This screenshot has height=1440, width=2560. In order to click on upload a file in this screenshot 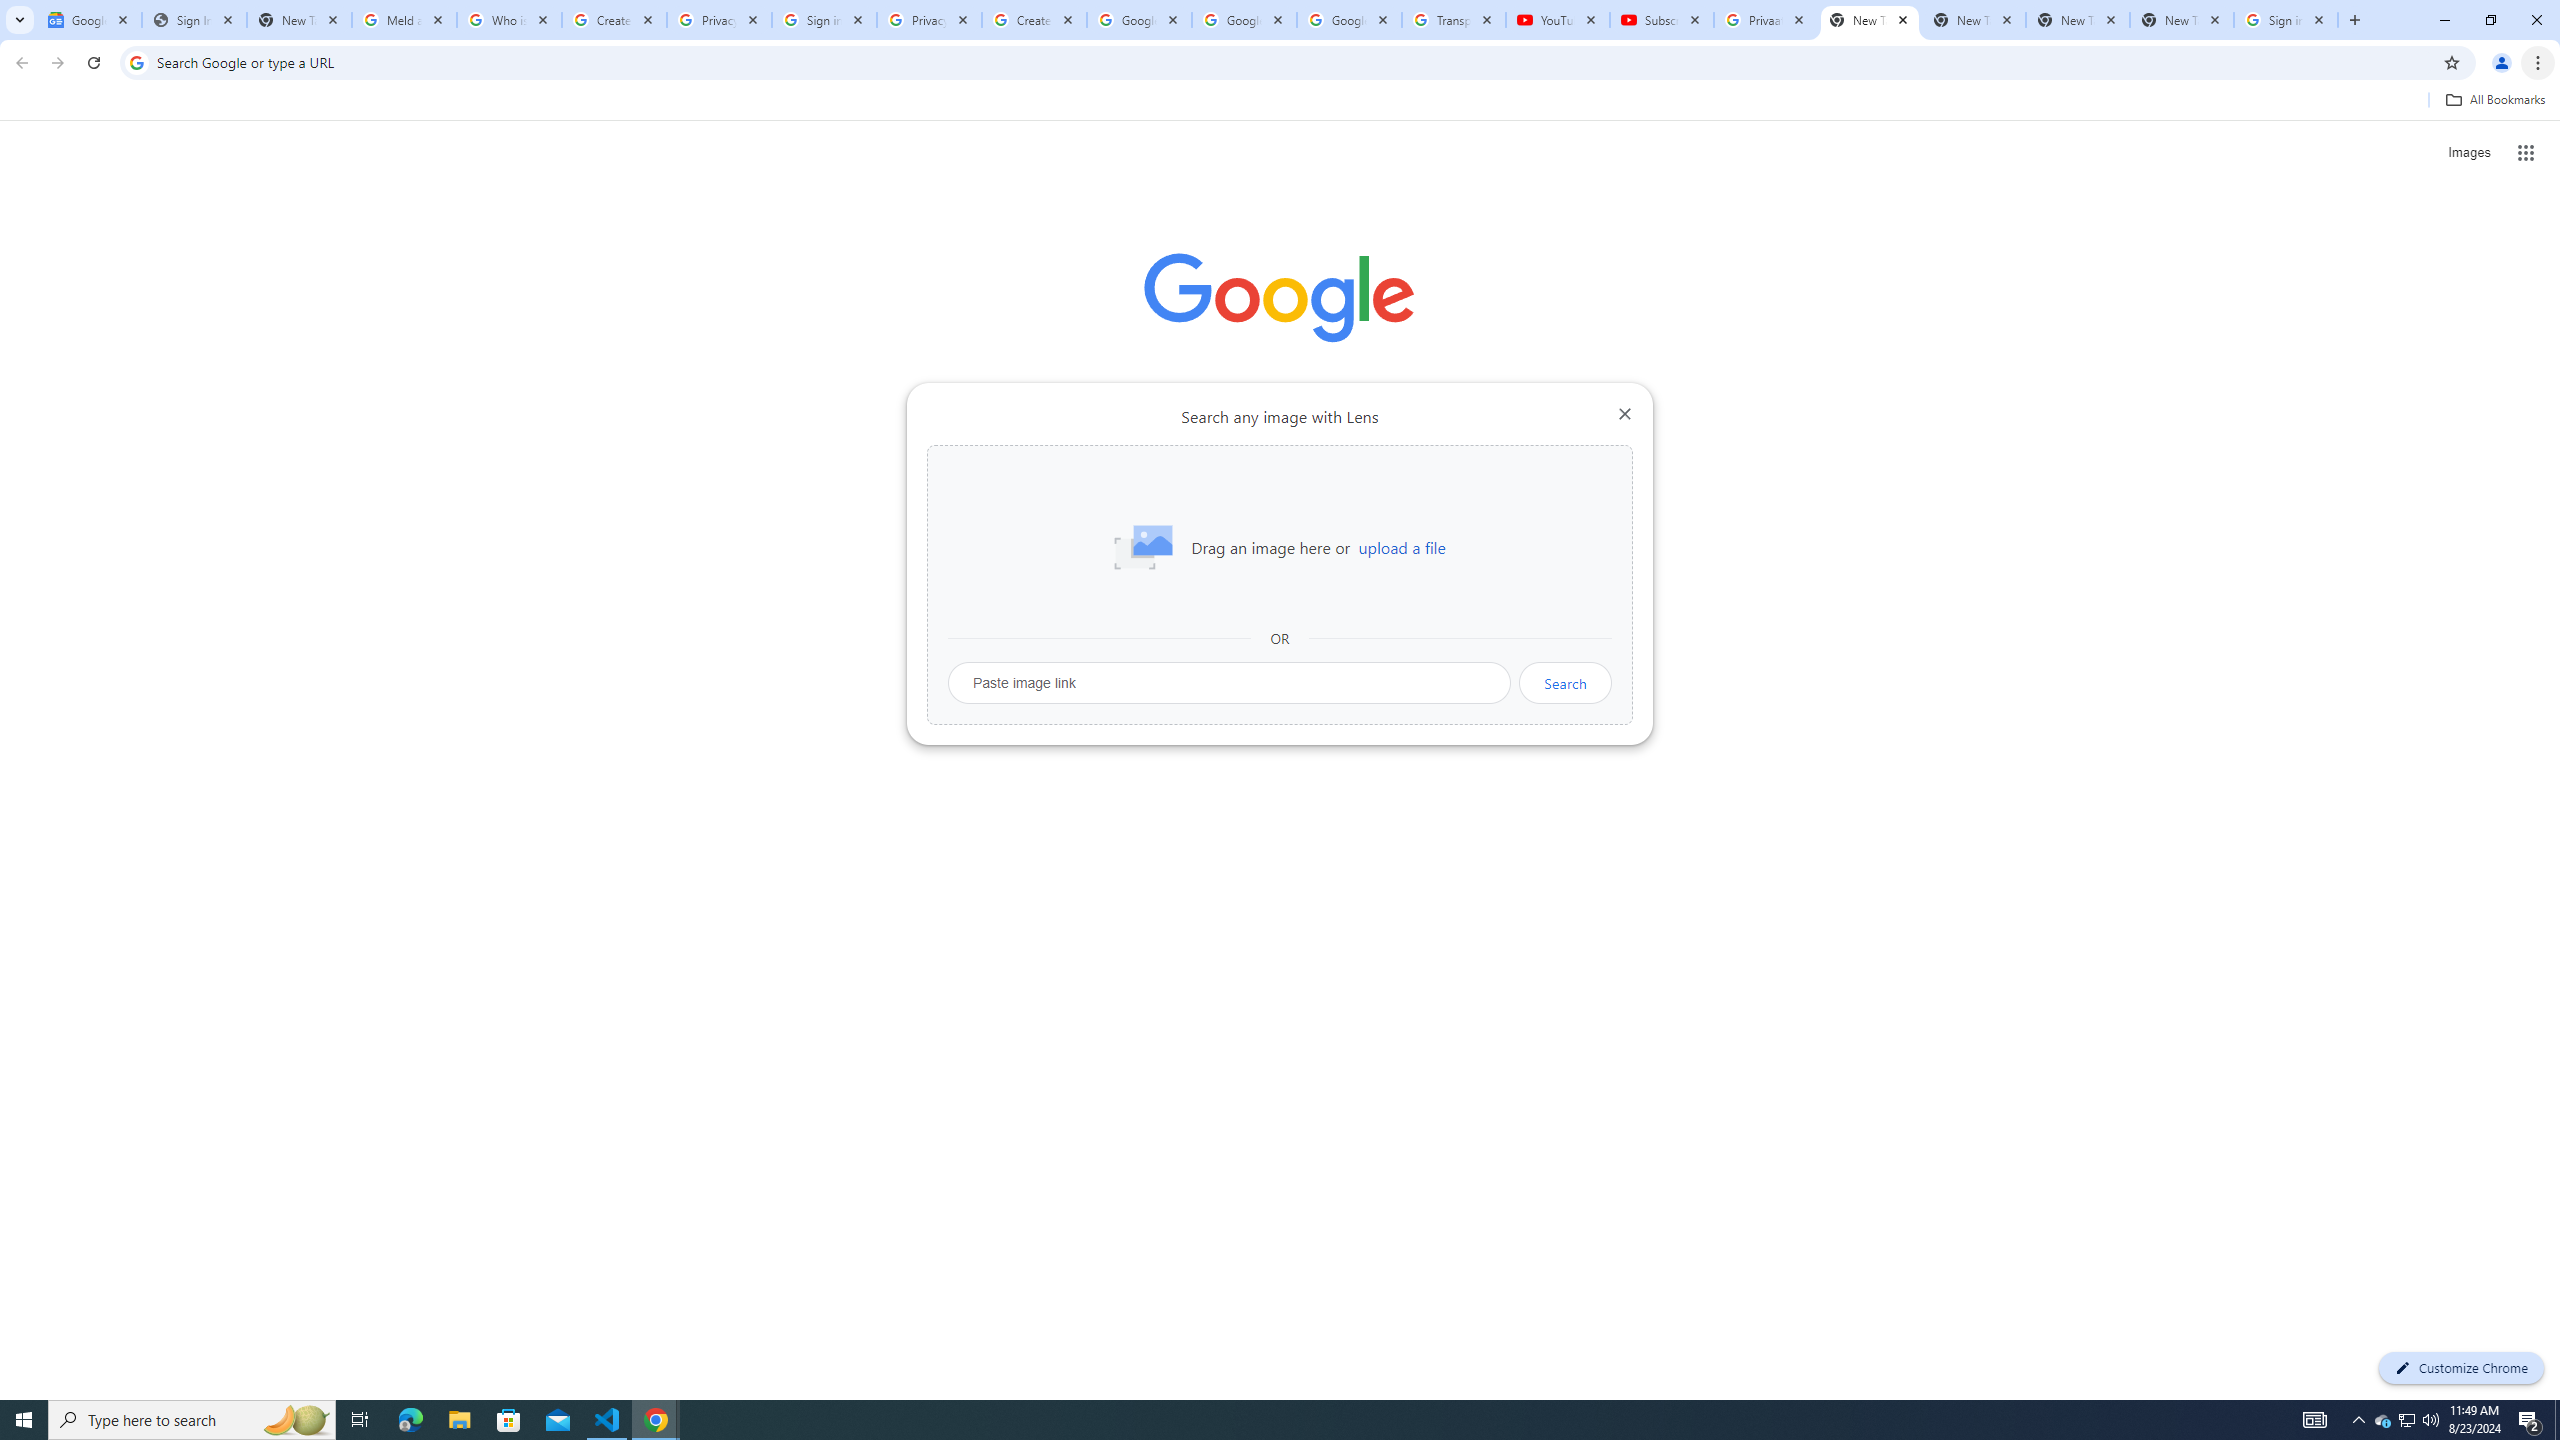, I will do `click(1401, 548)`.